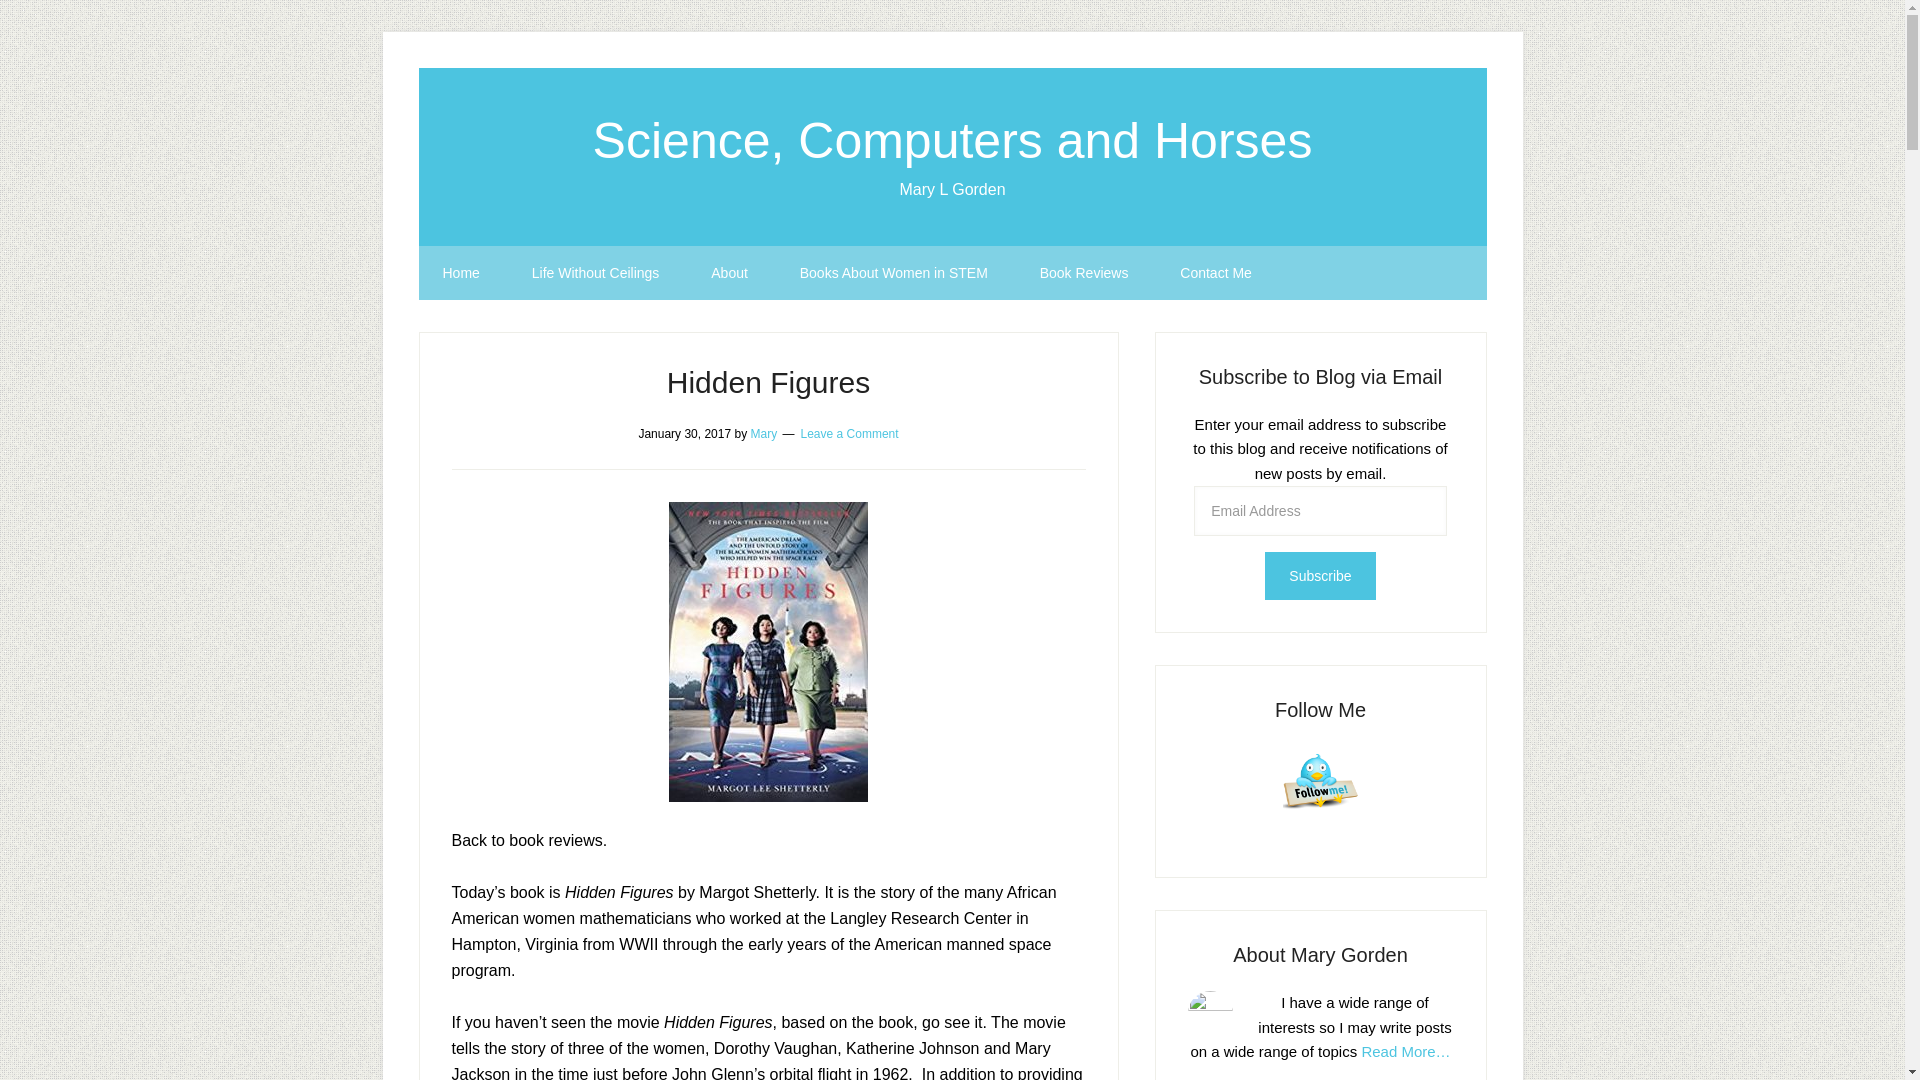 The height and width of the screenshot is (1080, 1920). I want to click on Subscribe, so click(1320, 576).